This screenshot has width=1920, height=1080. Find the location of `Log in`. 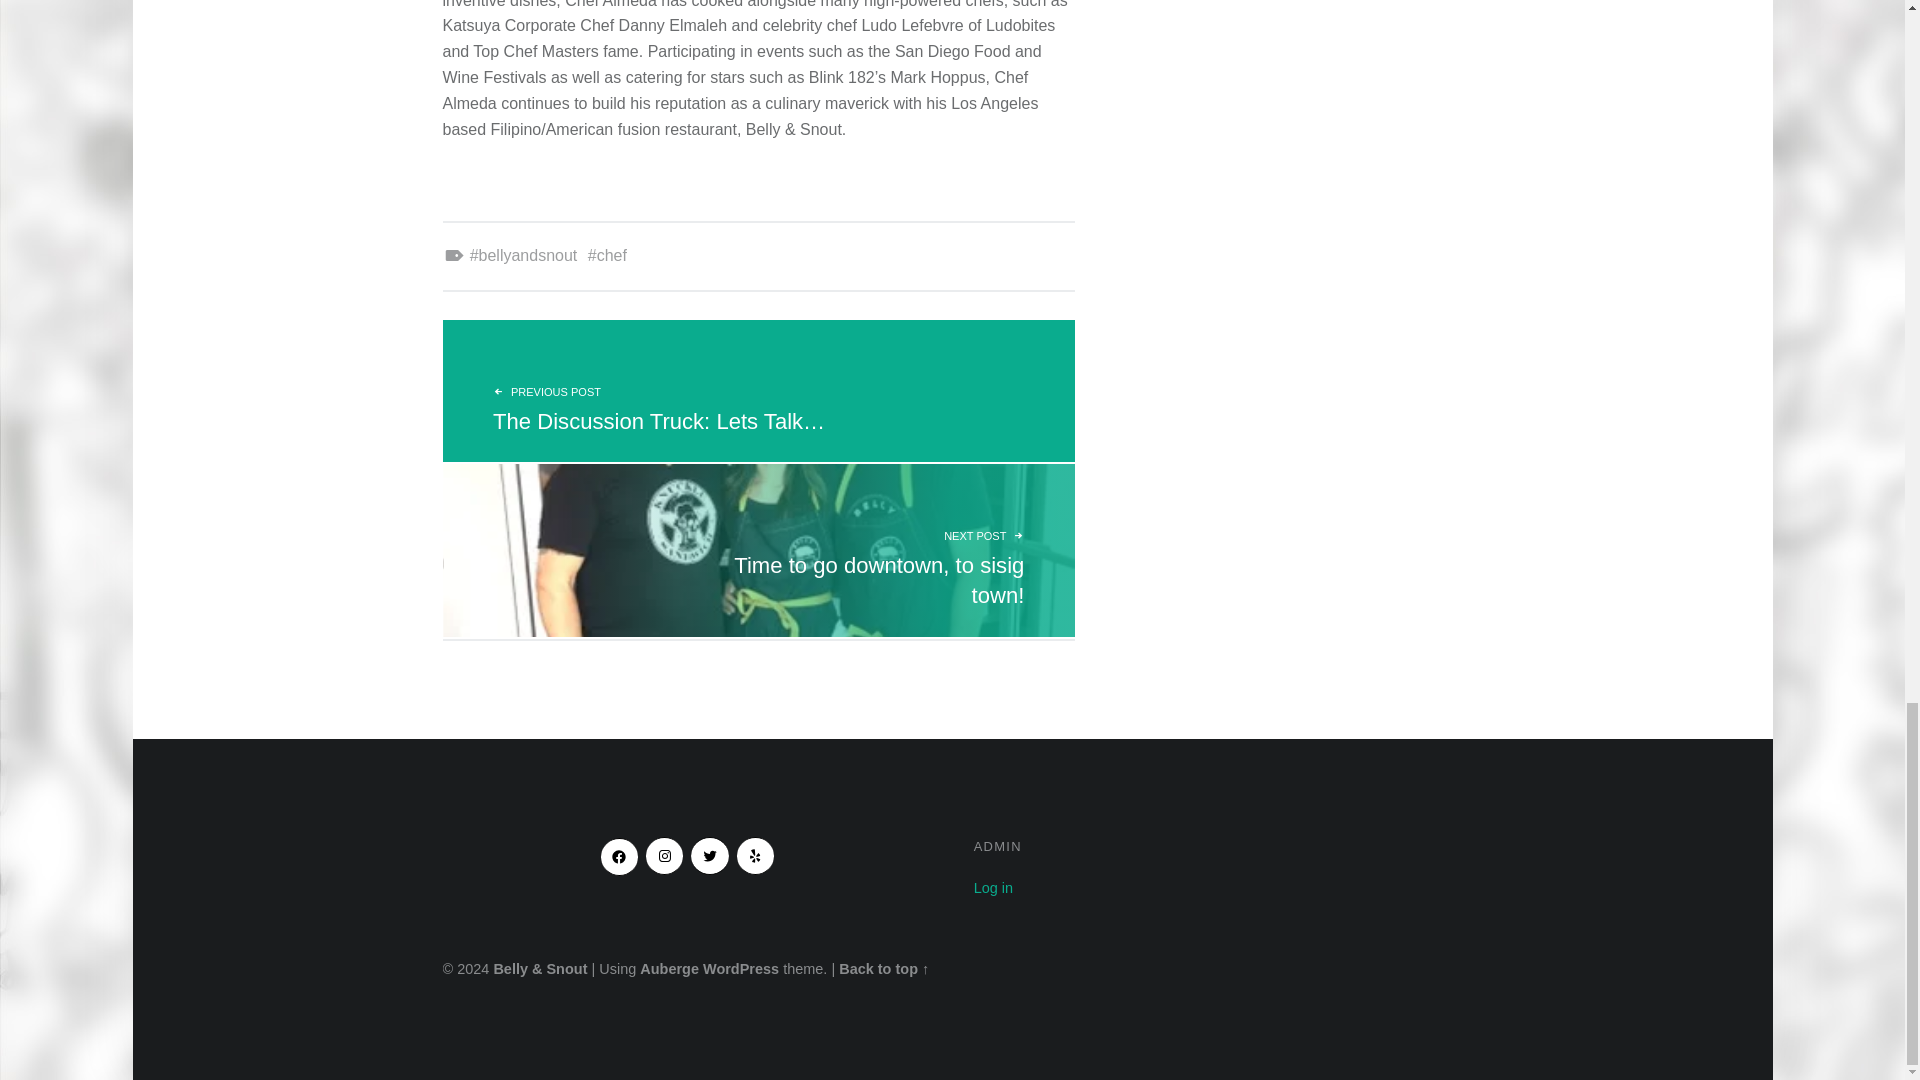

Log in is located at coordinates (755, 856).